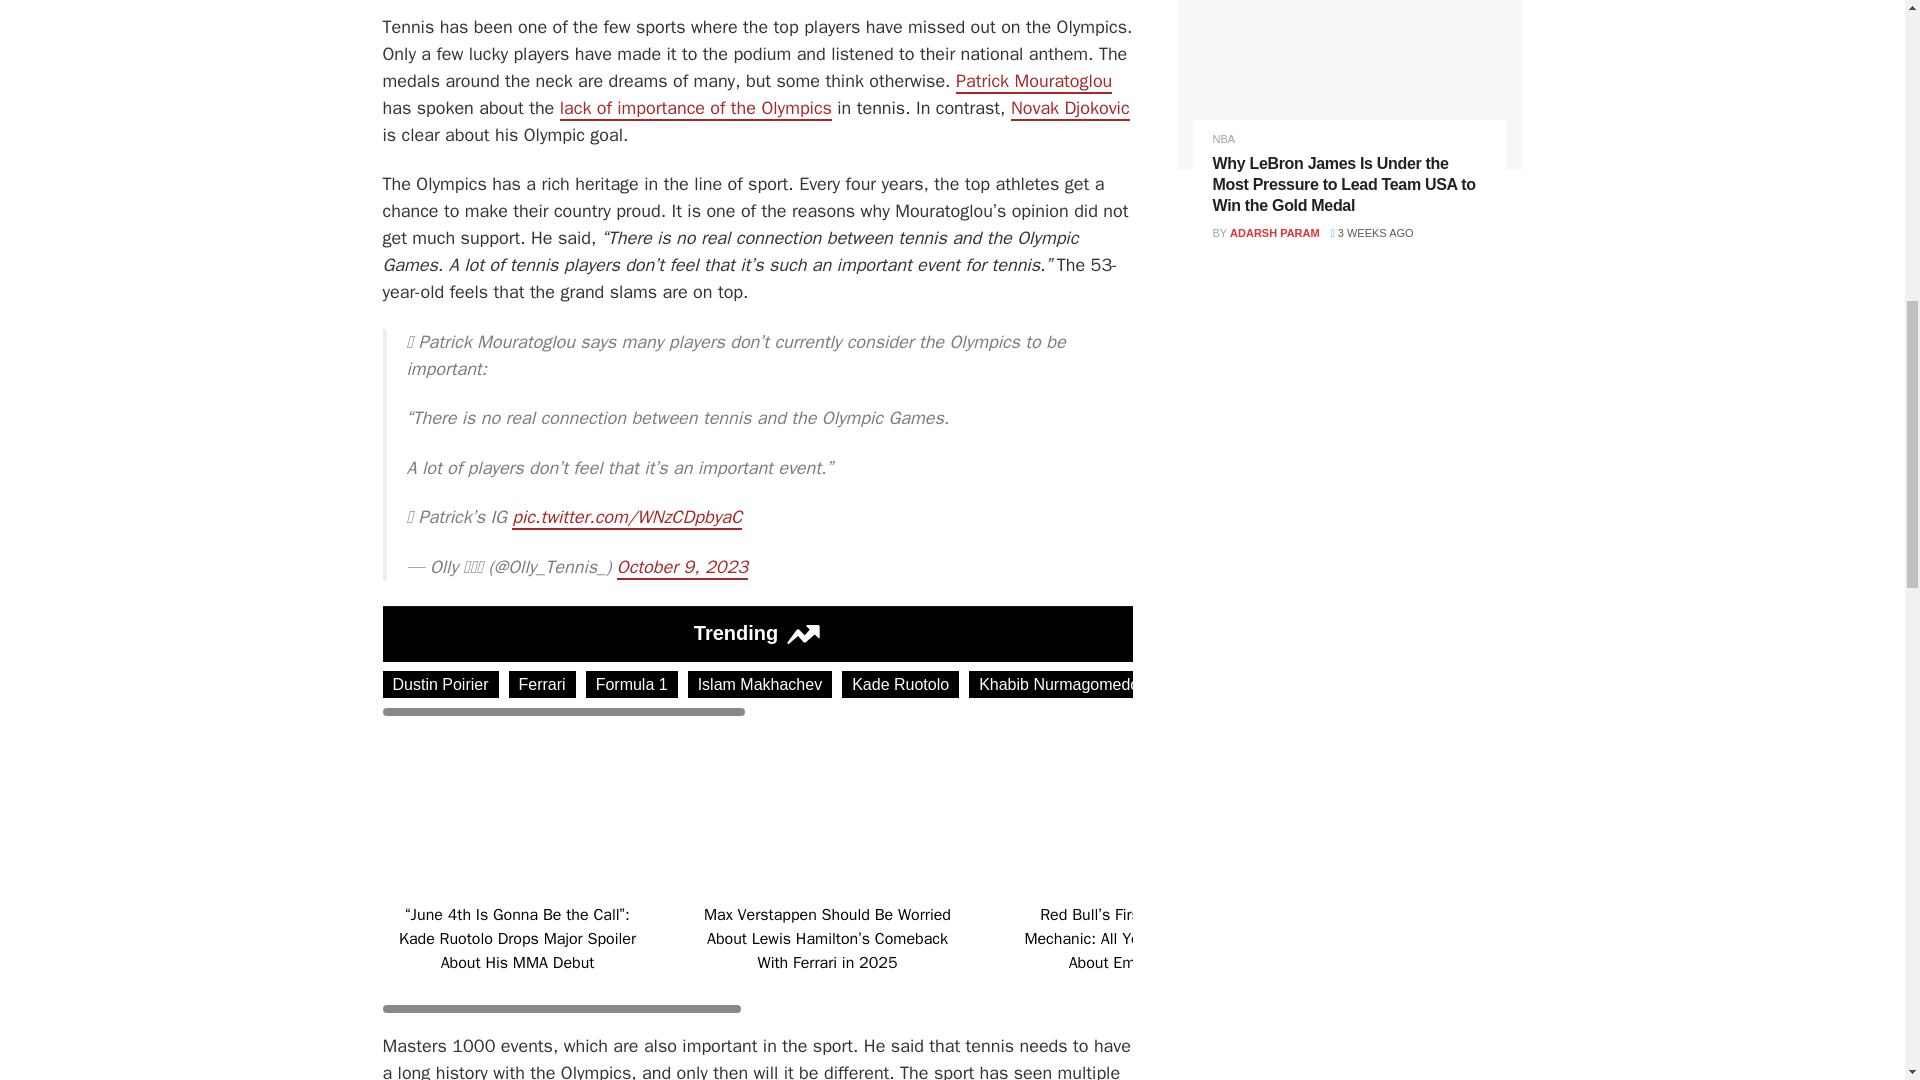  Describe the element at coordinates (1034, 82) in the screenshot. I see `Patrick Mouratoglou` at that location.